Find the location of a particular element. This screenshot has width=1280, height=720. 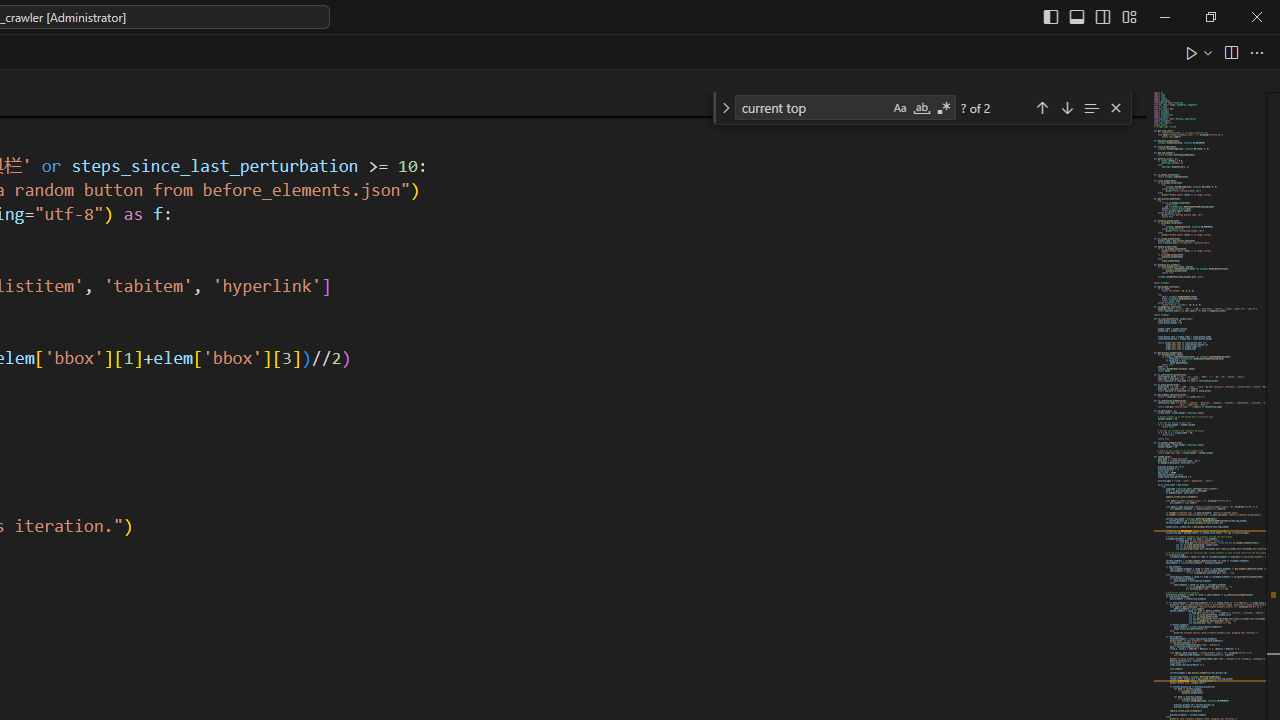

Run or Debug... is located at coordinates (1208, 52).